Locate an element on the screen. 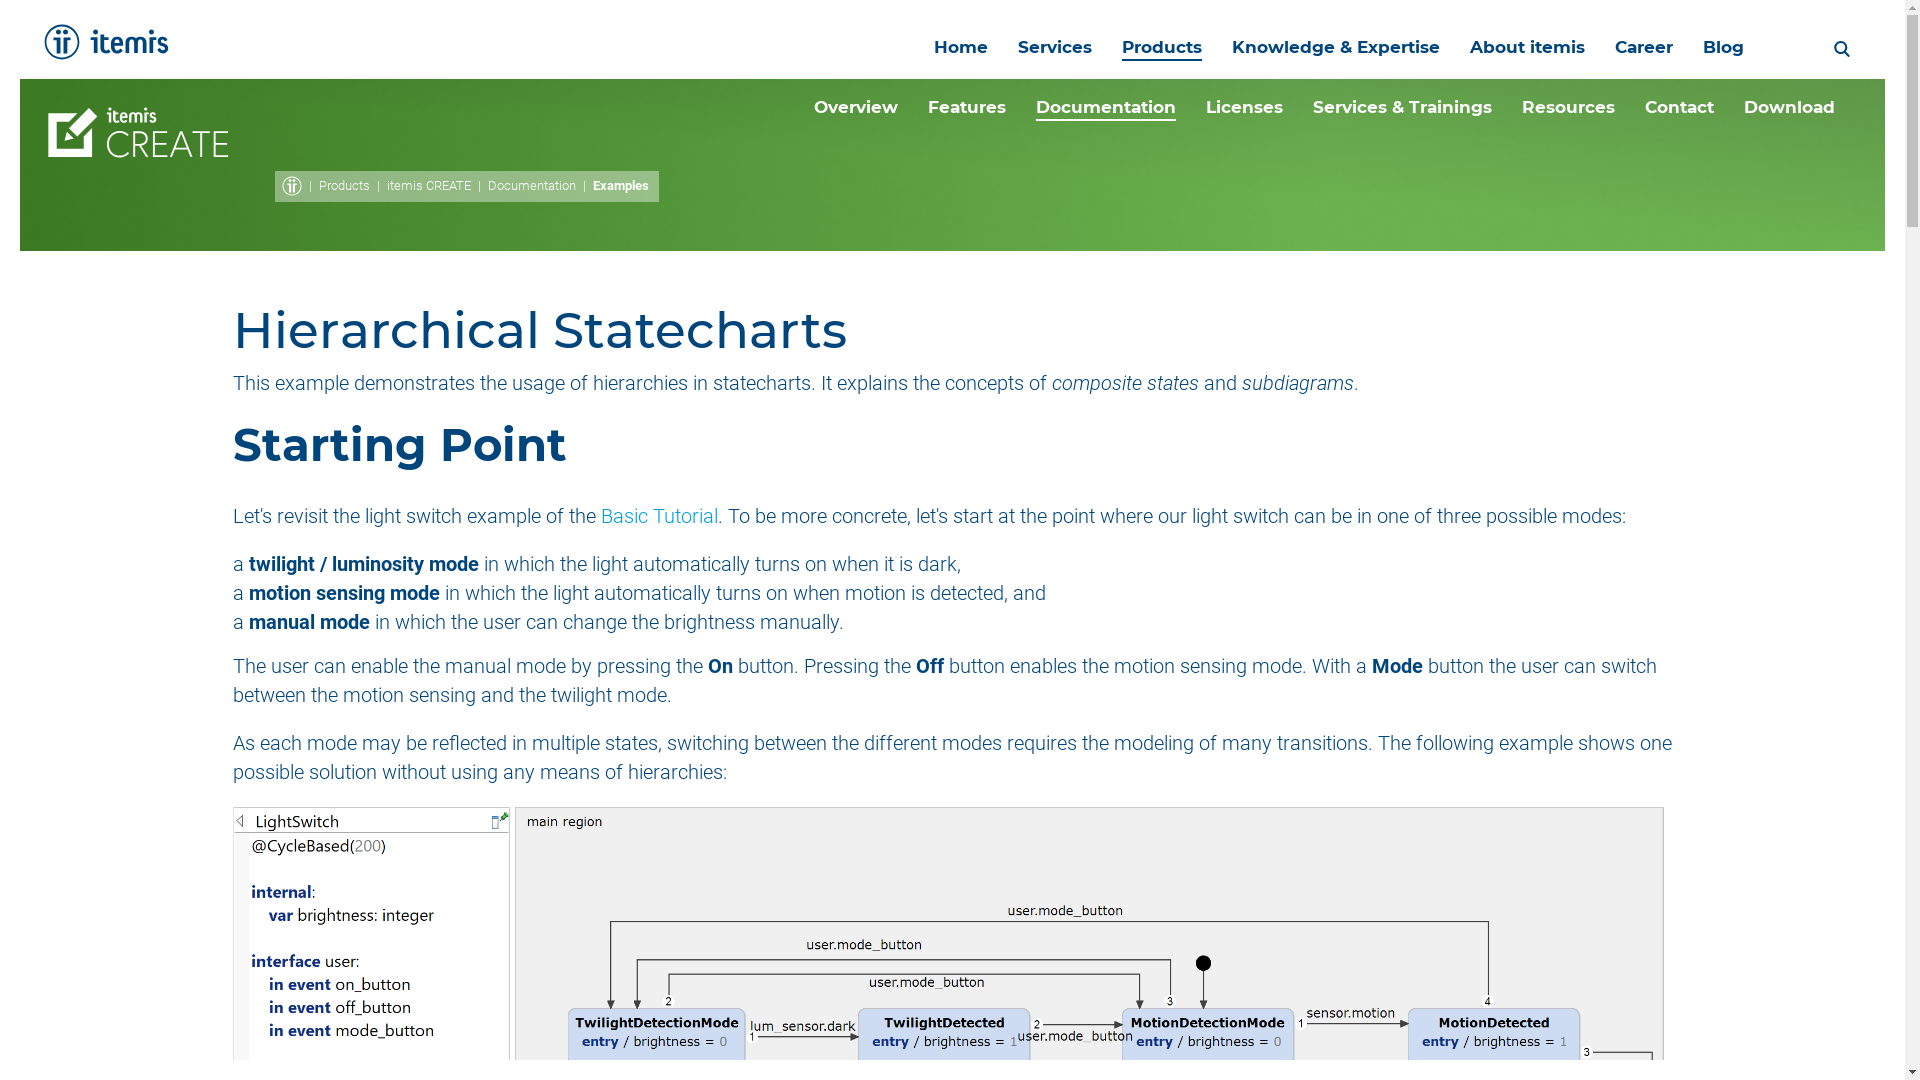  itemis CREATE is located at coordinates (428, 186).